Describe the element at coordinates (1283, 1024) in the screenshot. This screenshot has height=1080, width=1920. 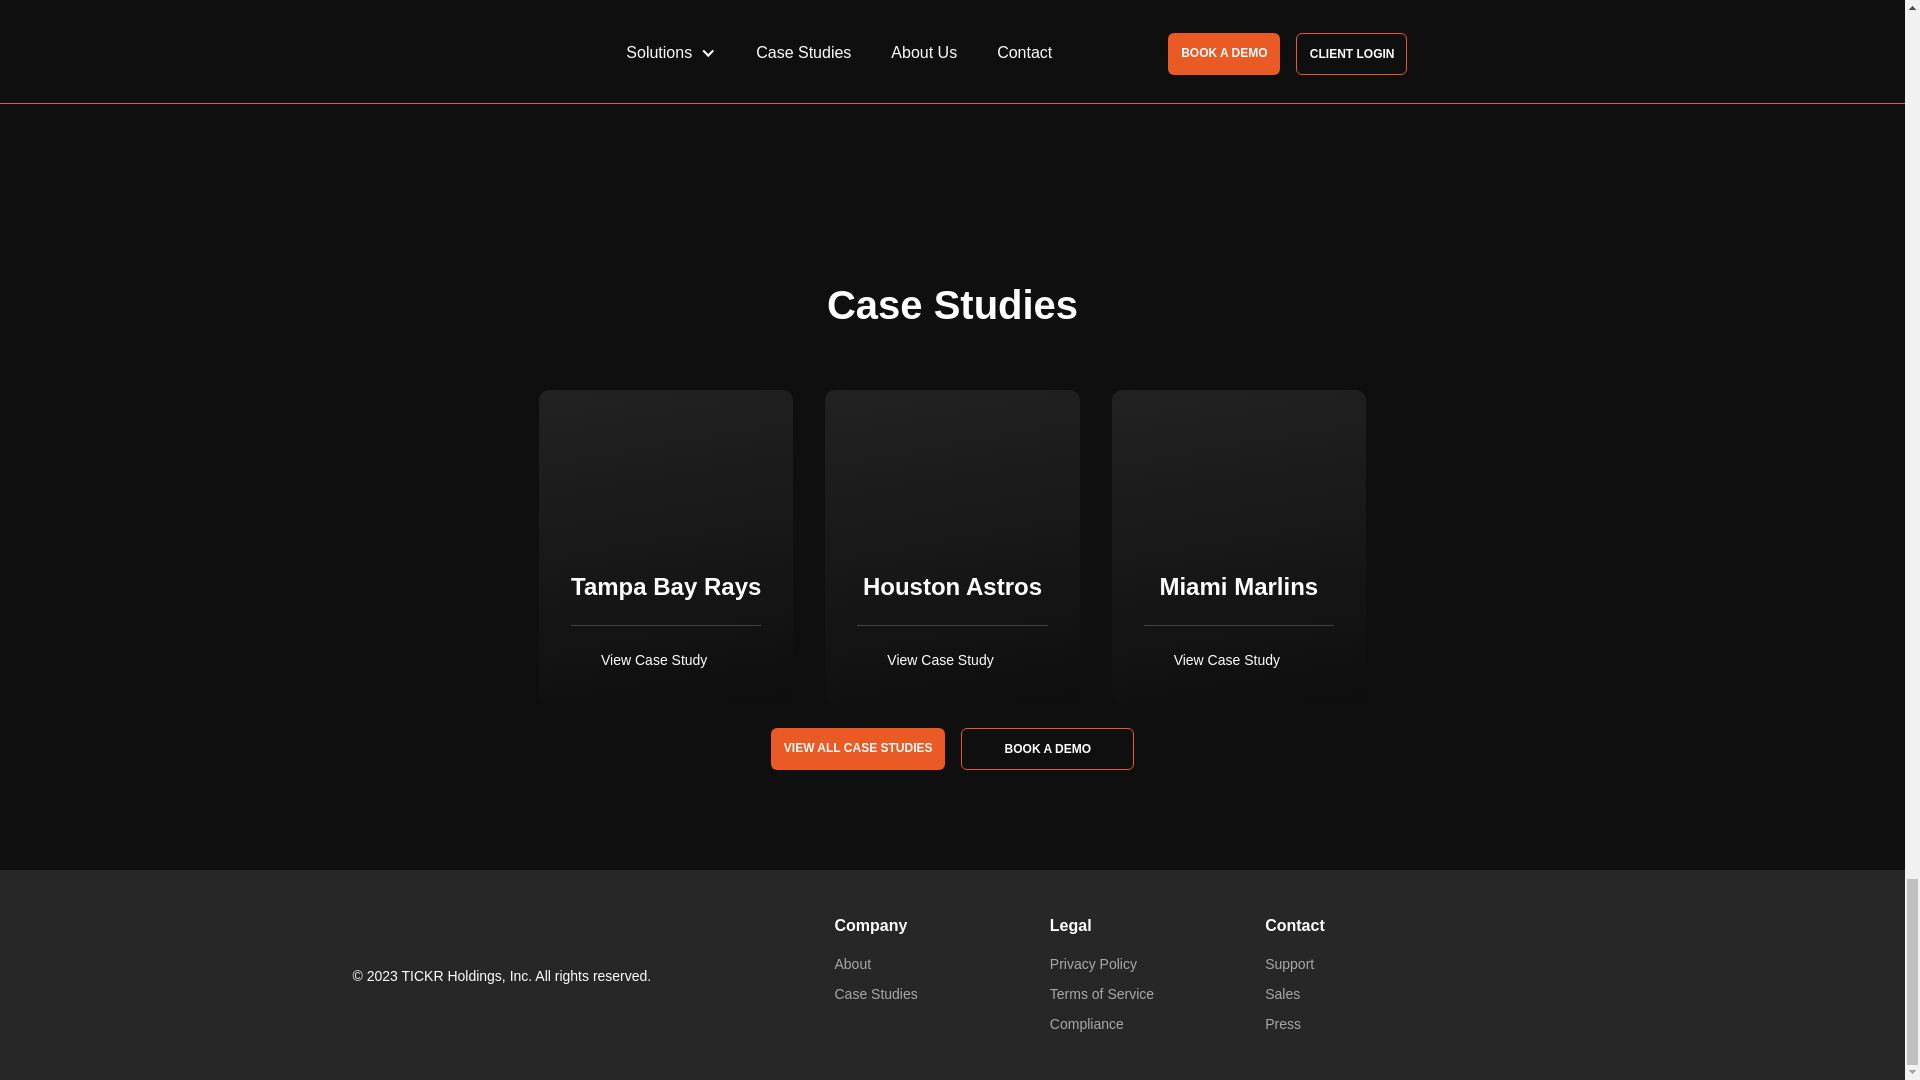
I see `Press` at that location.